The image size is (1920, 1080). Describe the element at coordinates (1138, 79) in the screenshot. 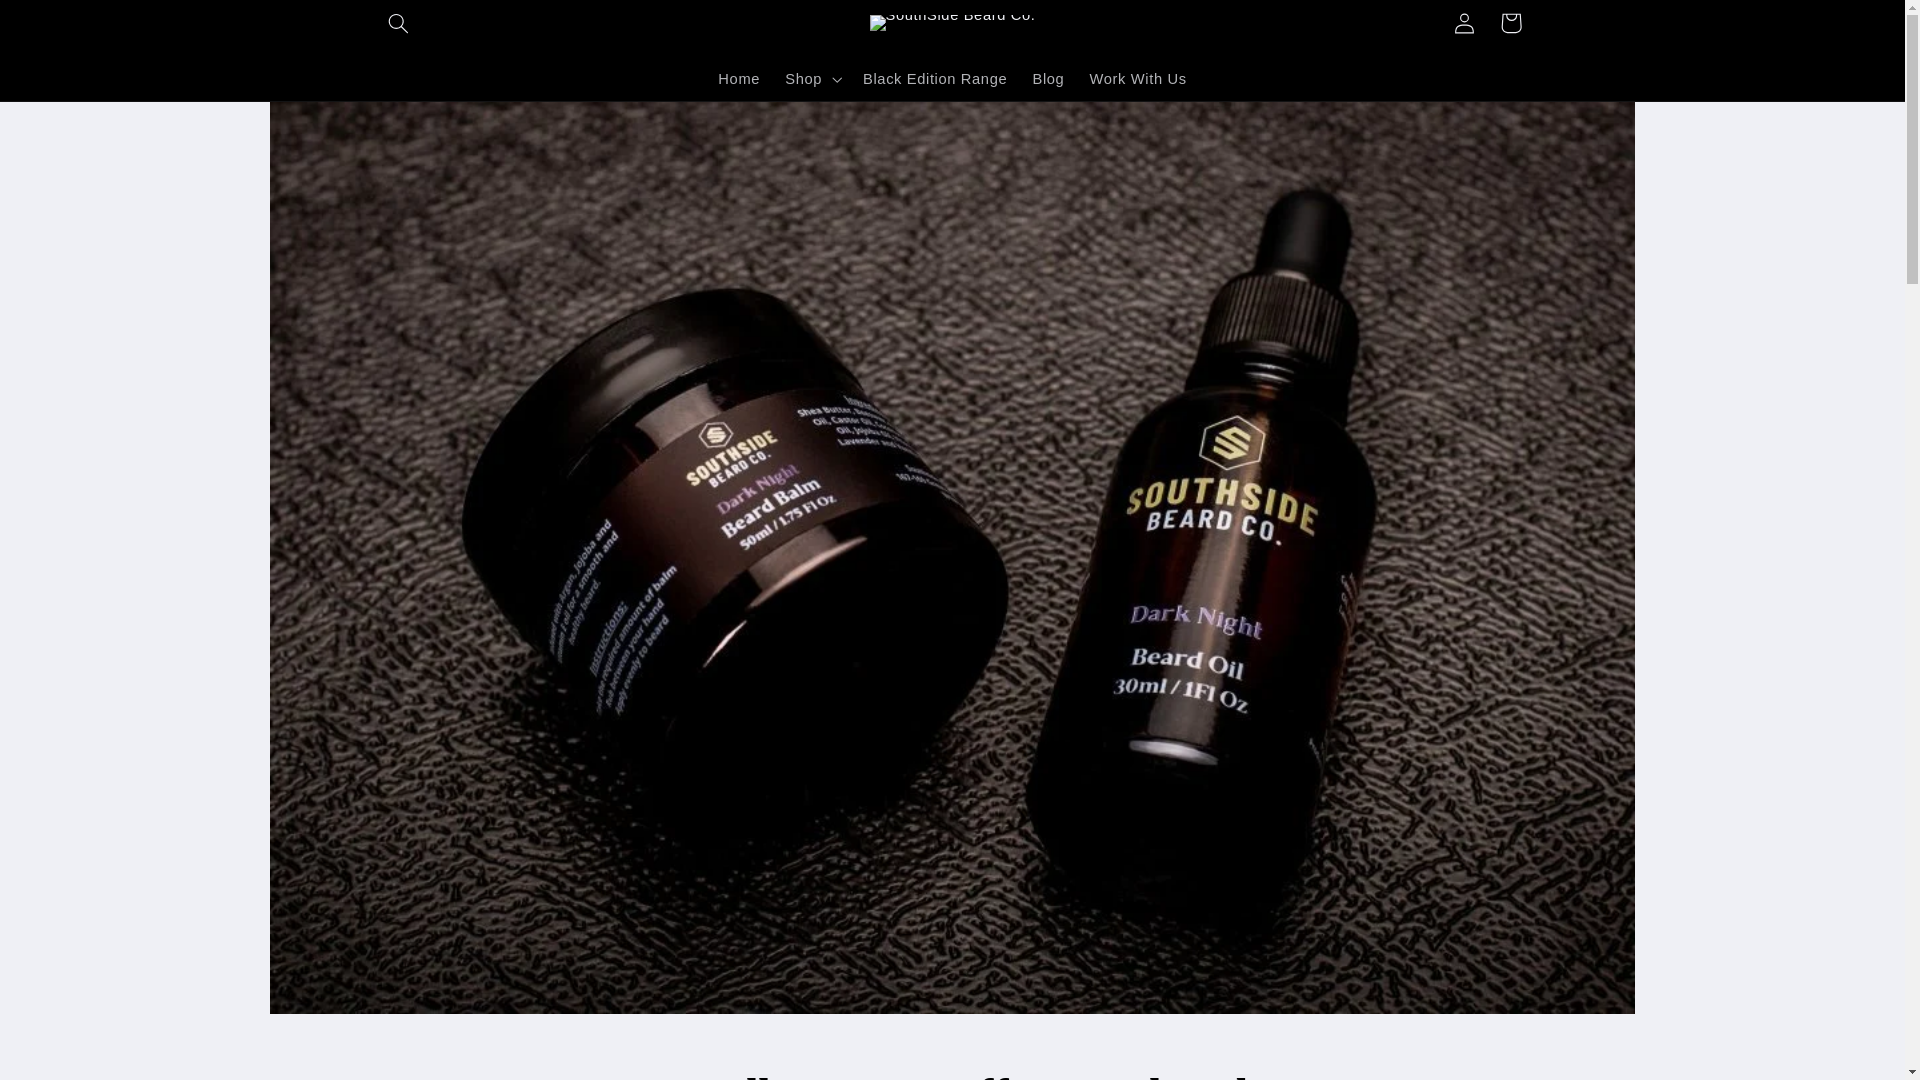

I see `Work With Us` at that location.